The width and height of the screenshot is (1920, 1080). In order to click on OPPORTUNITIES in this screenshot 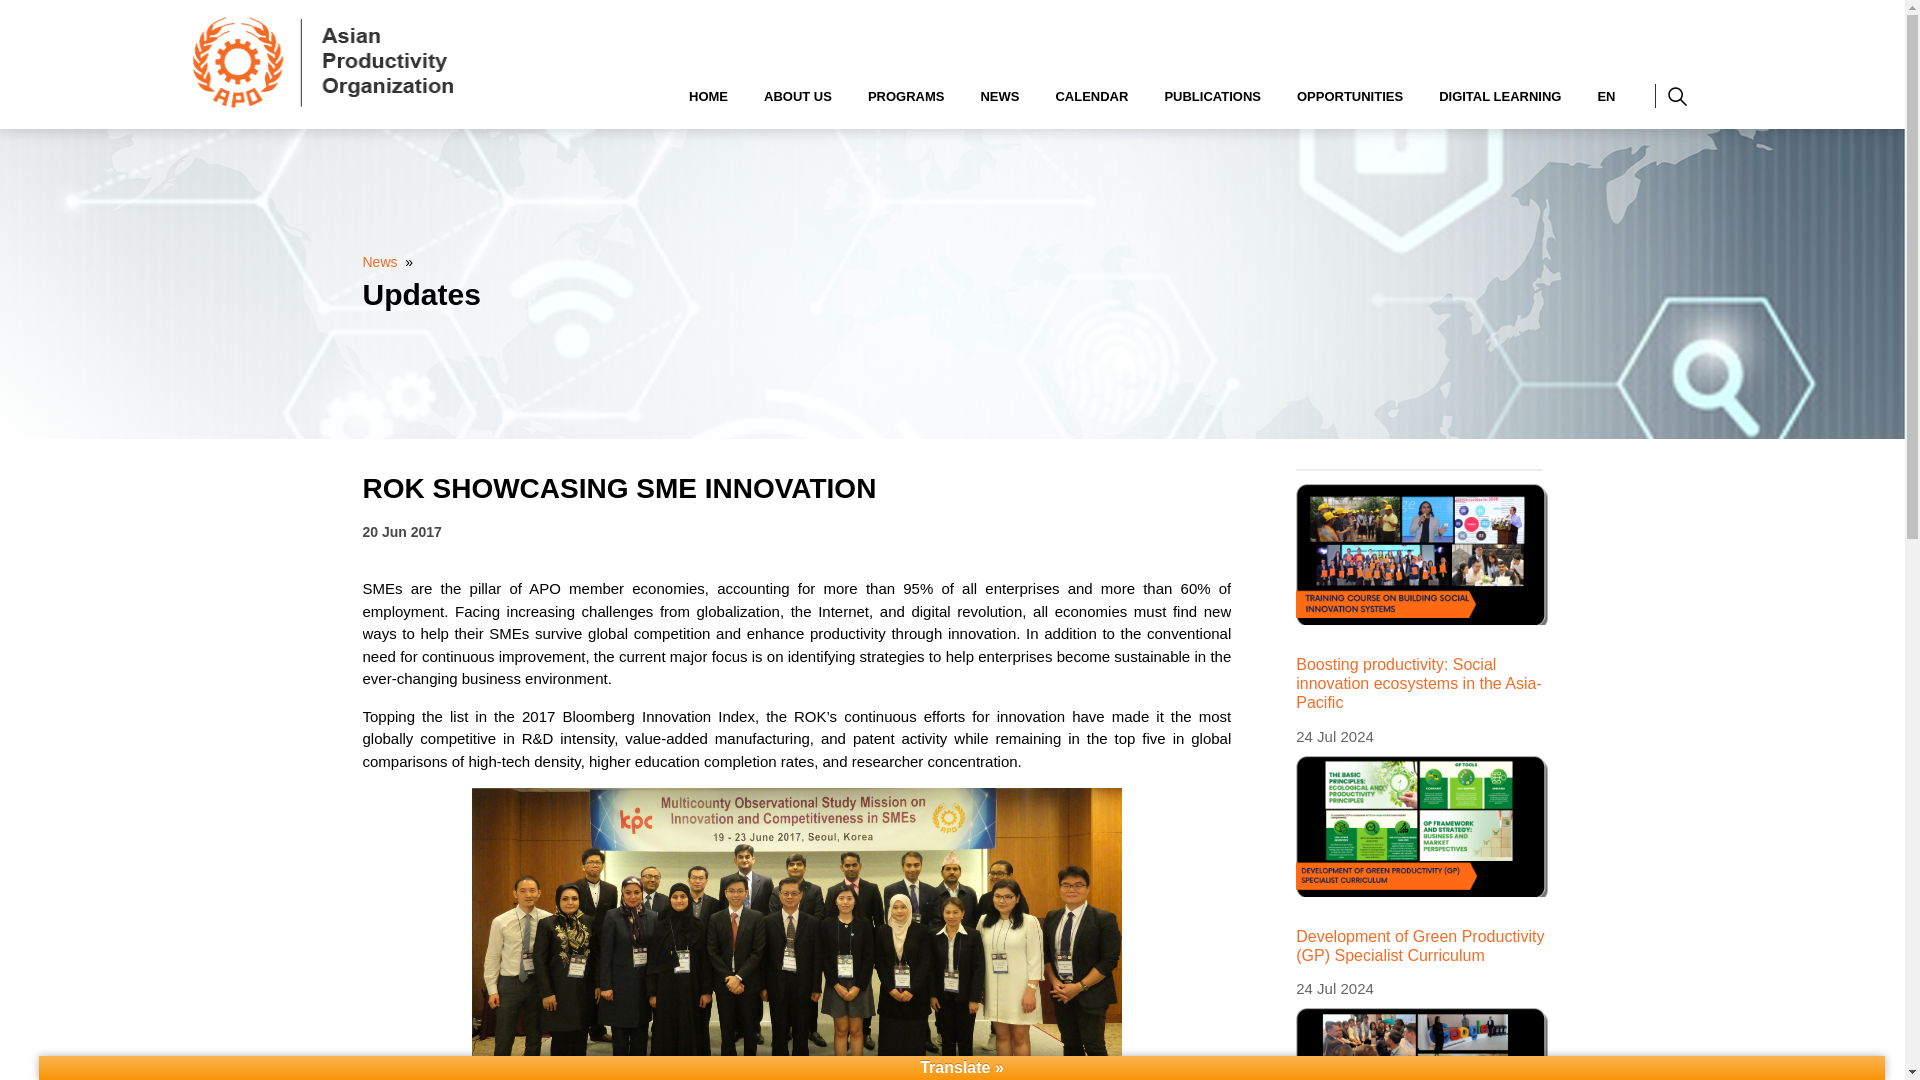, I will do `click(1350, 96)`.